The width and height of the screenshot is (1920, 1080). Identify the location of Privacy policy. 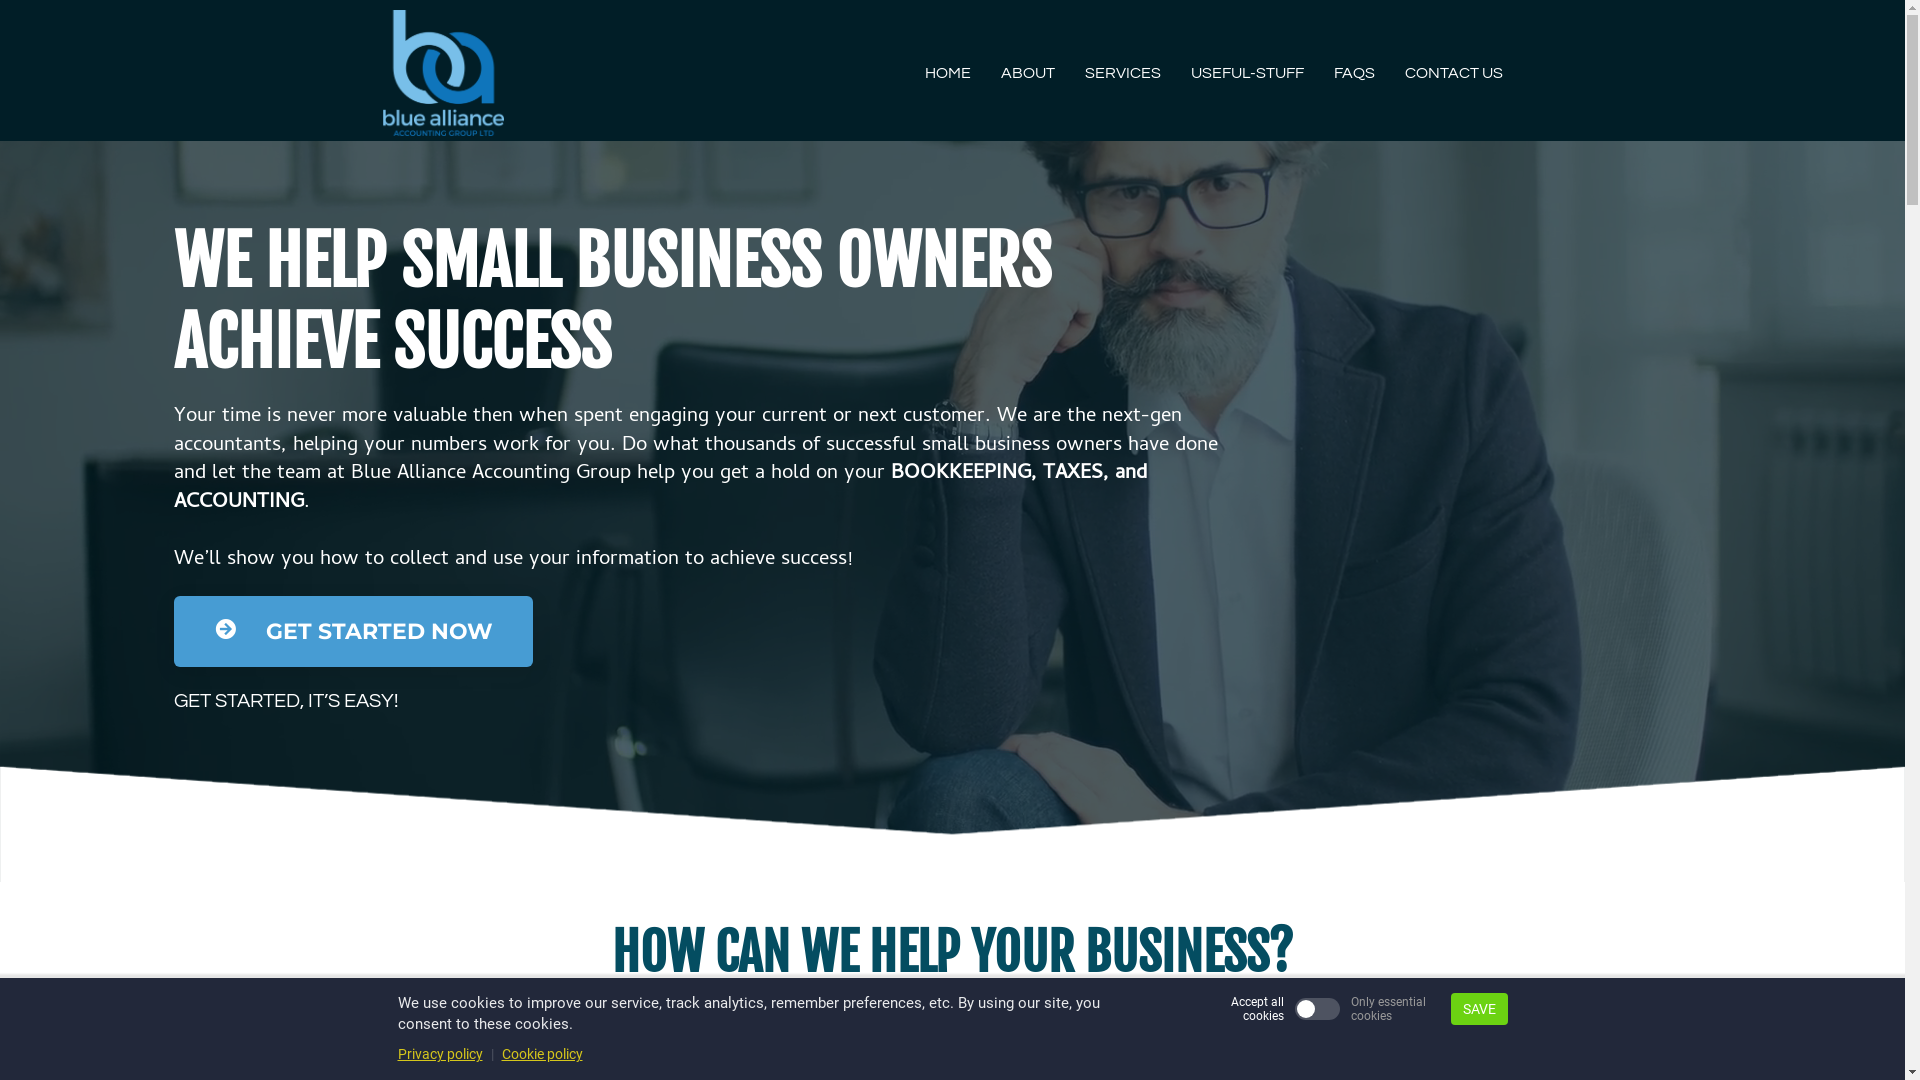
(440, 1054).